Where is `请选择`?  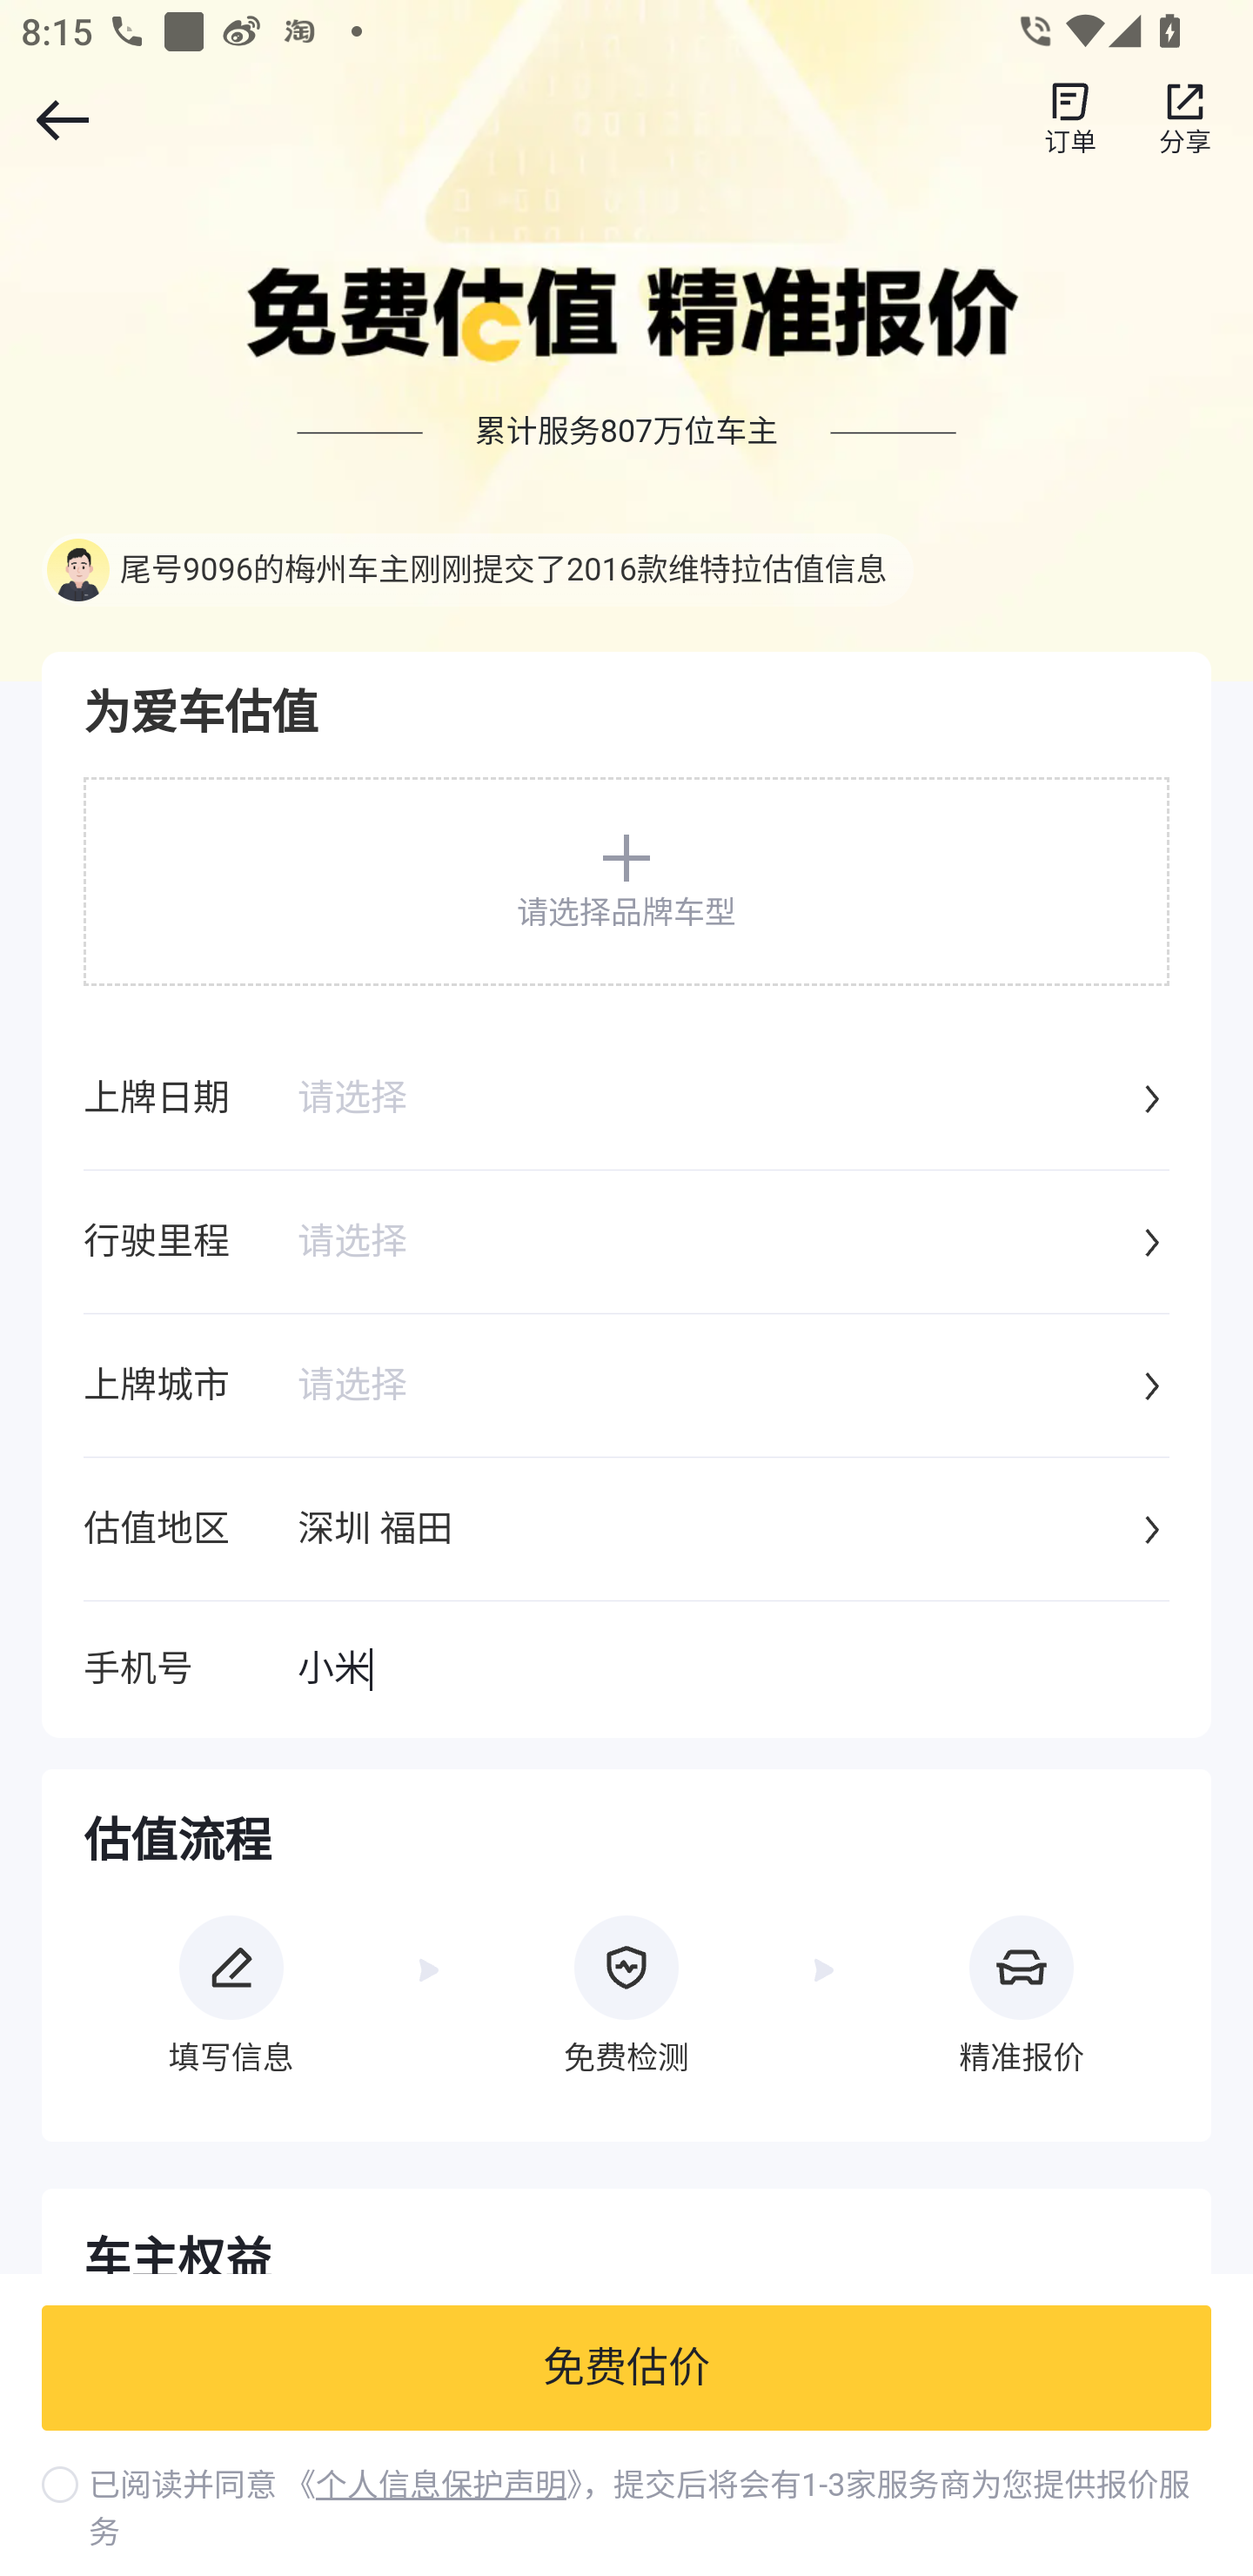 请选择 is located at coordinates (715, 1244).